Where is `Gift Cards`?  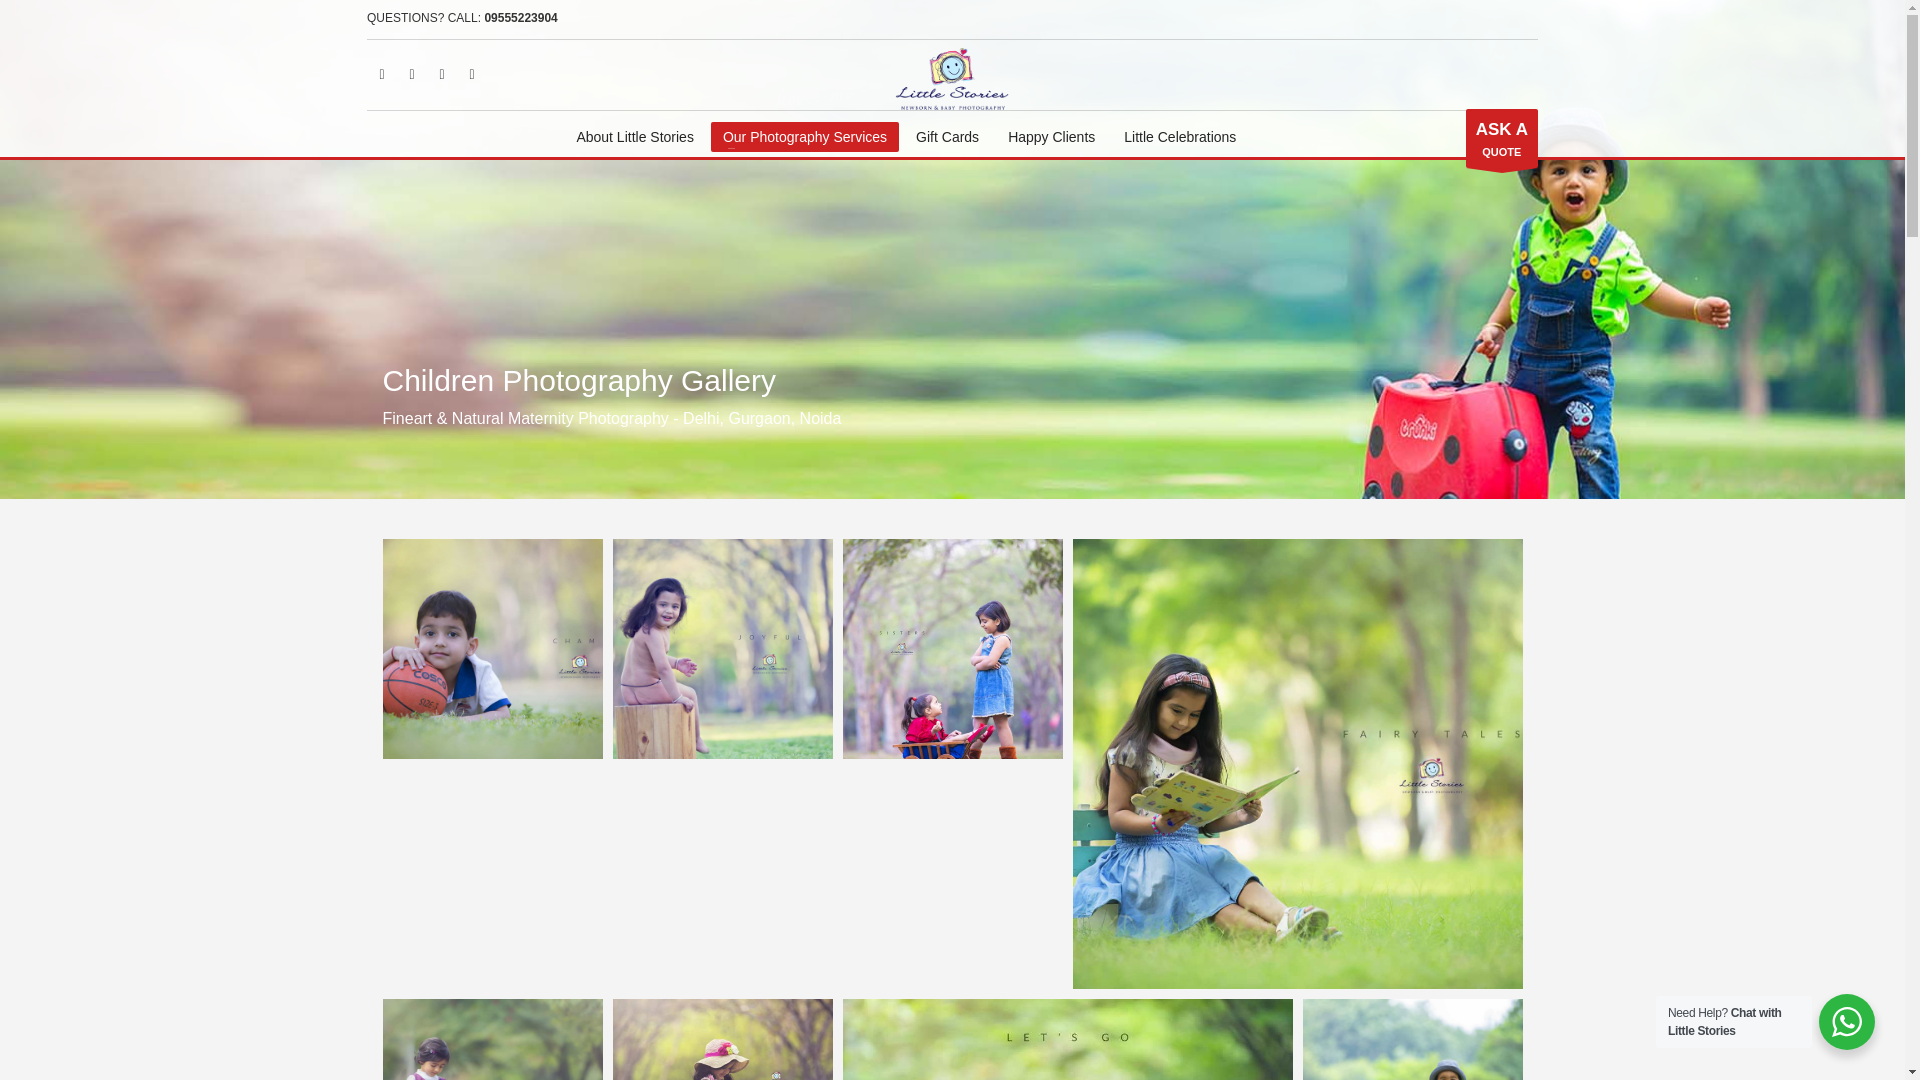
Gift Cards is located at coordinates (635, 137).